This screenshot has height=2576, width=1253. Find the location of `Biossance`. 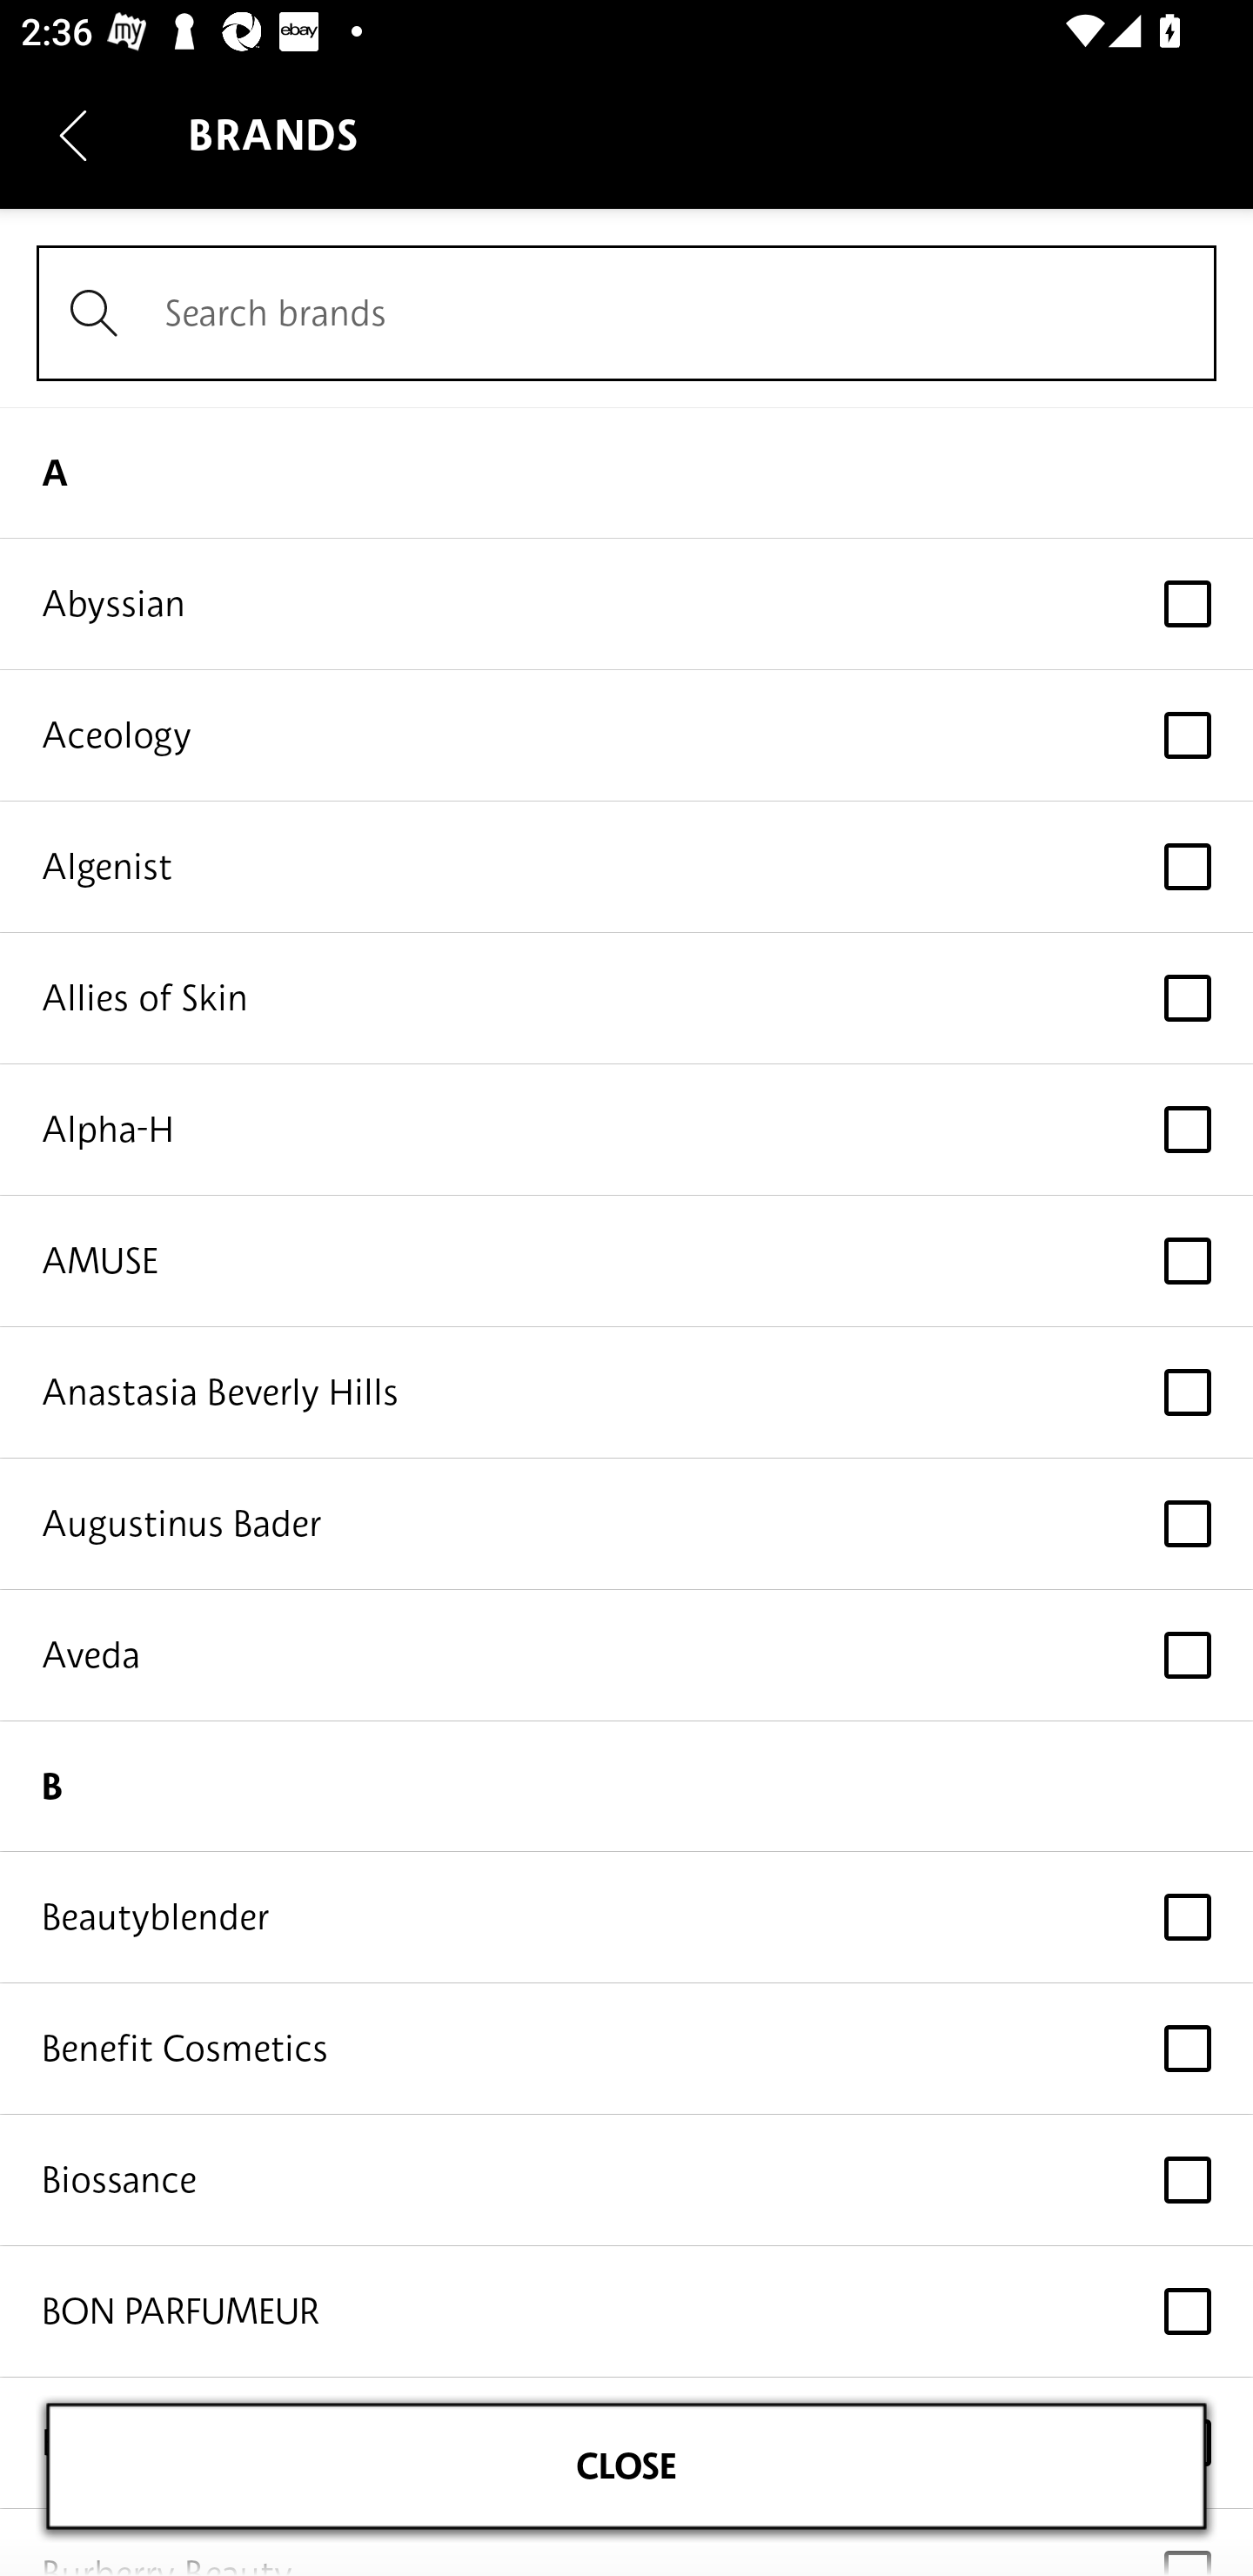

Biossance is located at coordinates (626, 2181).